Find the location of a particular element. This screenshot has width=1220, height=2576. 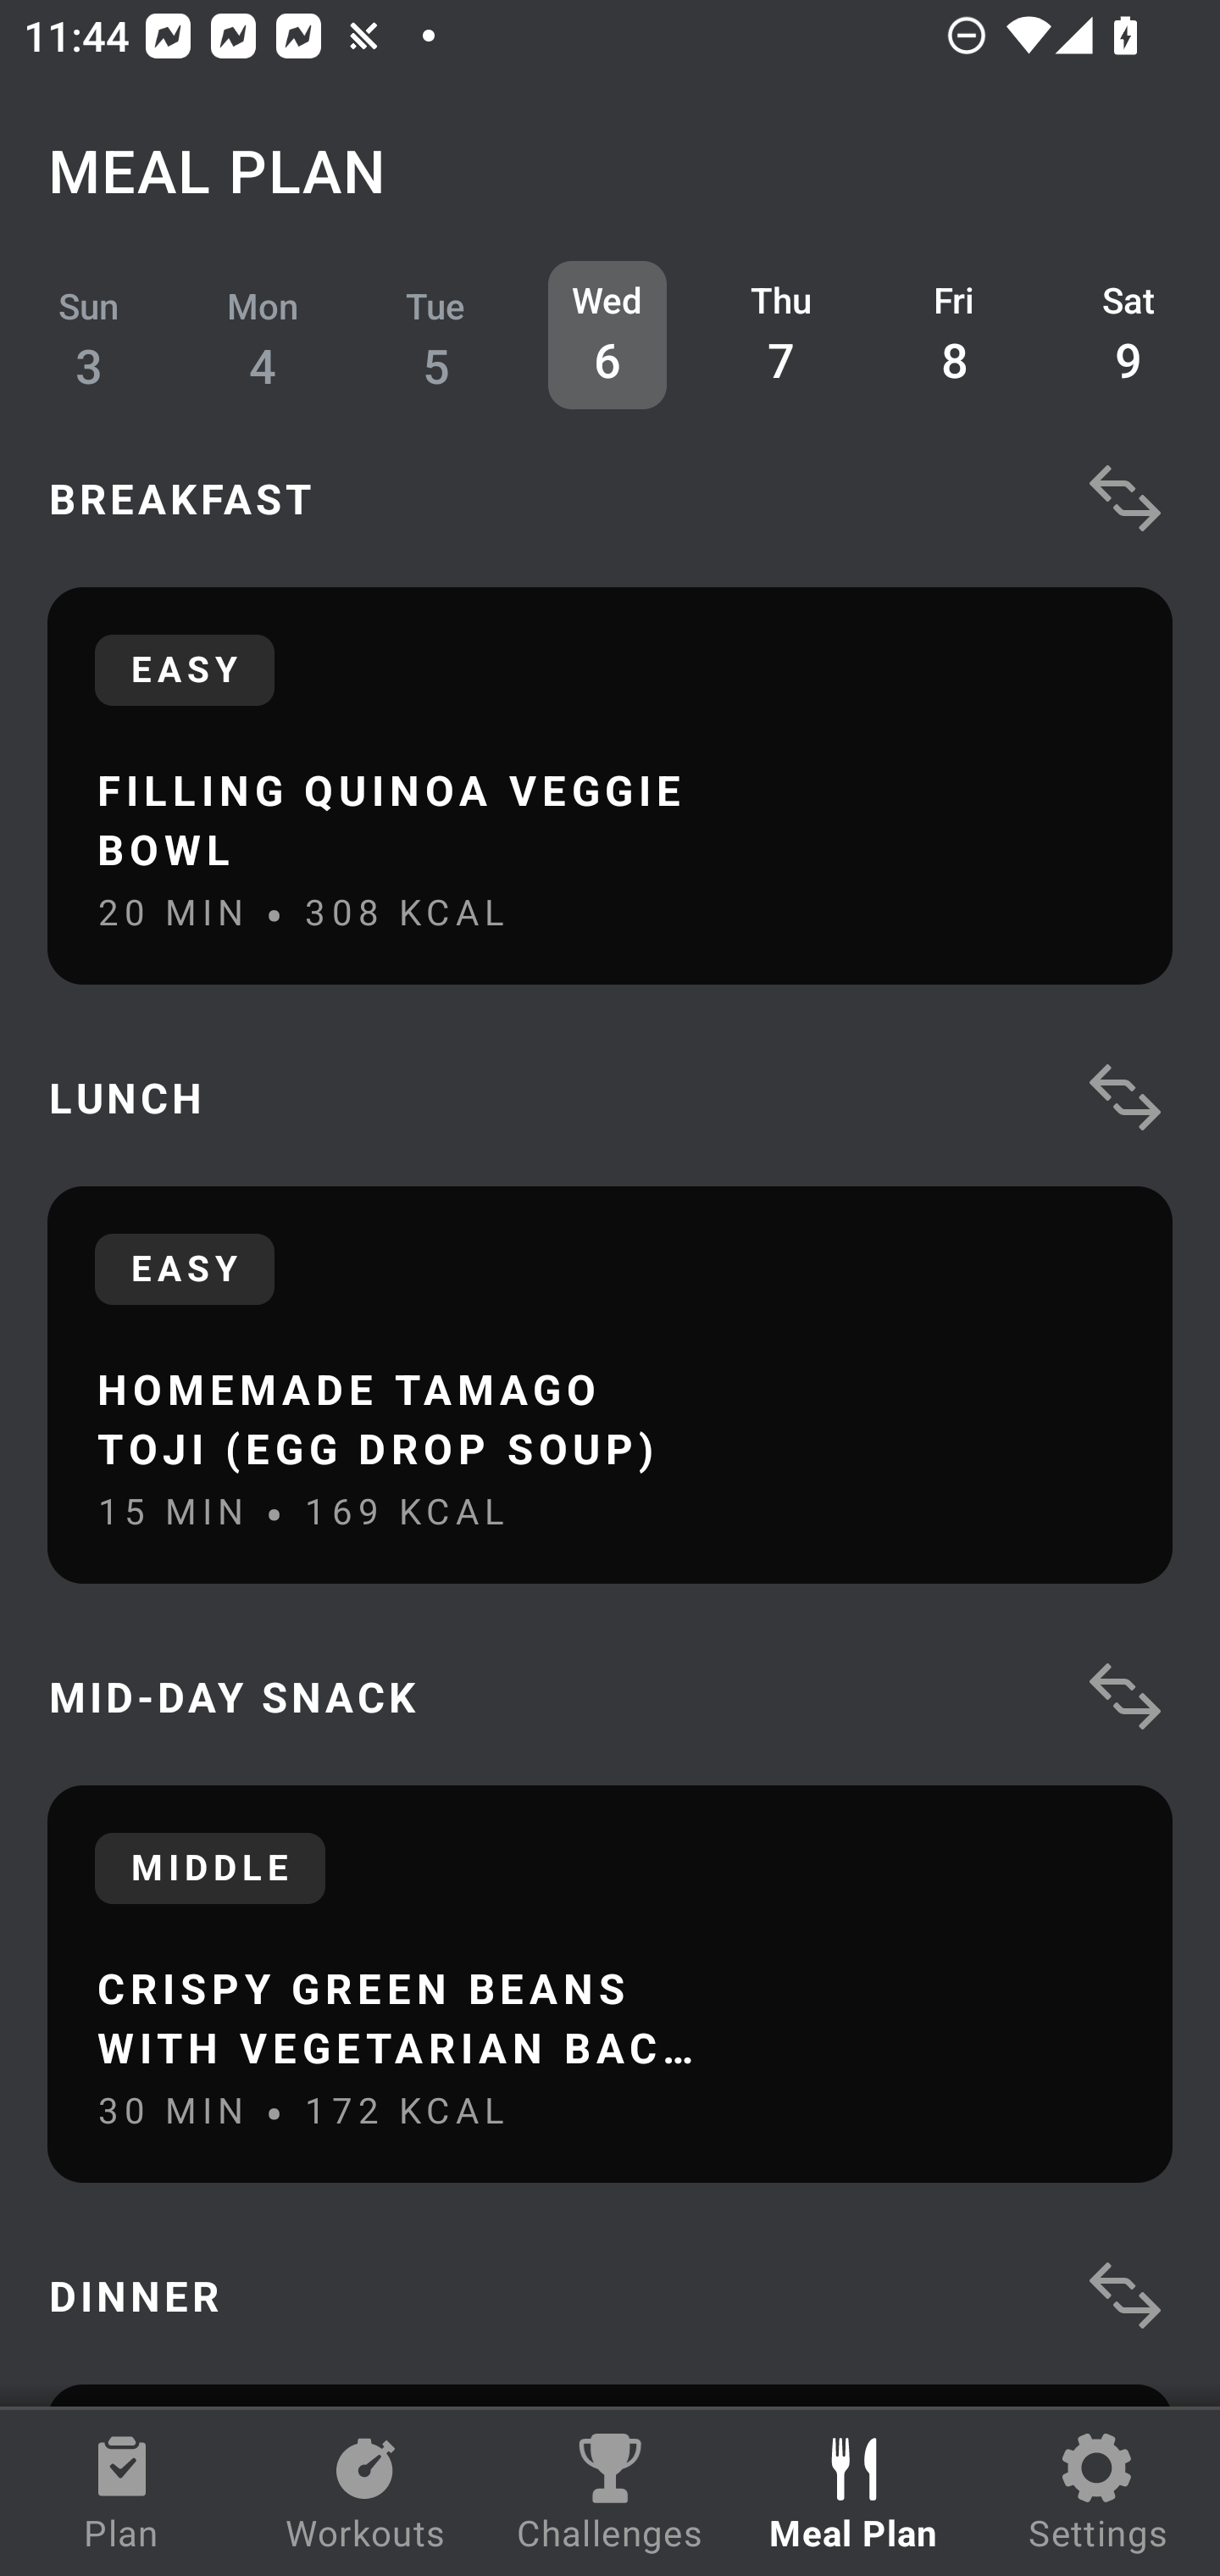

EASY FILLING QUINOA VEGGIE BOWL 20 MIN • 308 KCAL is located at coordinates (610, 786).